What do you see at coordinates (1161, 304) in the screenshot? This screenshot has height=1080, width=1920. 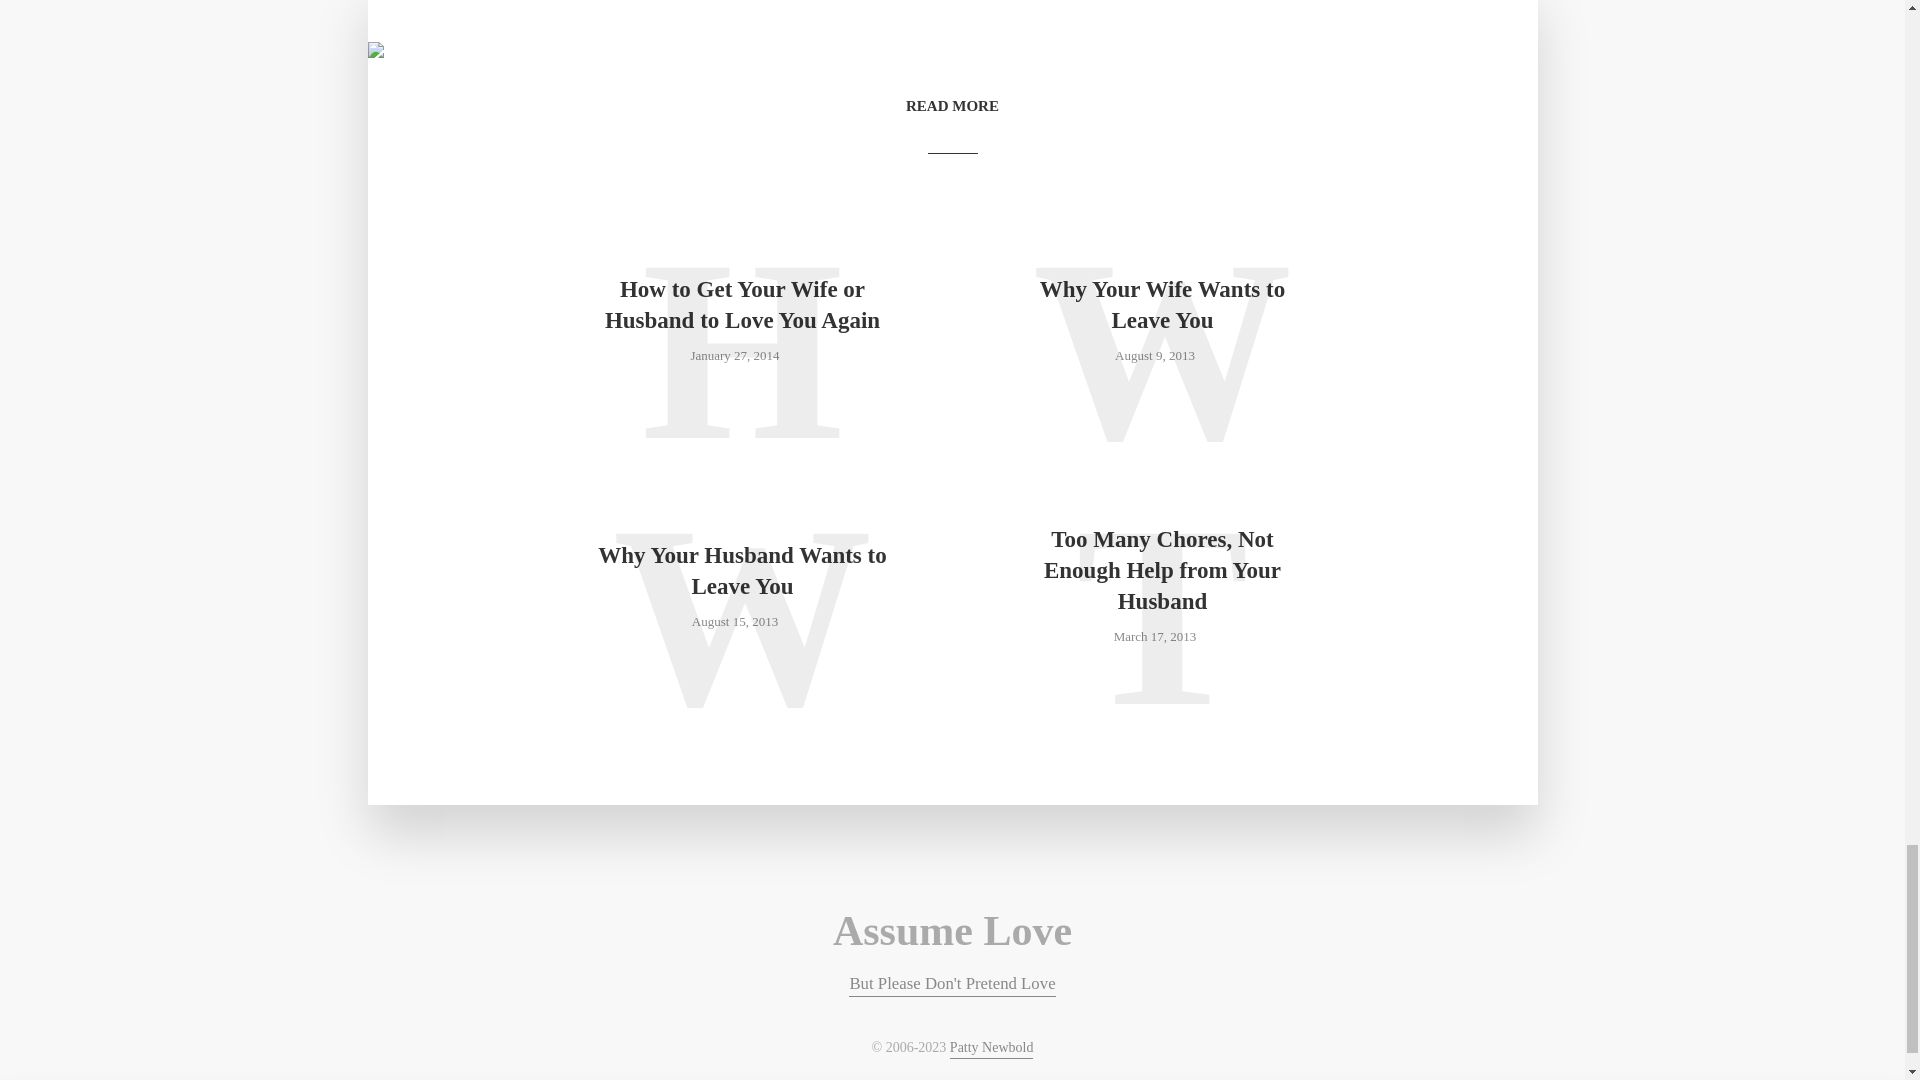 I see `Why Your Wife Wants to Leave You` at bounding box center [1161, 304].